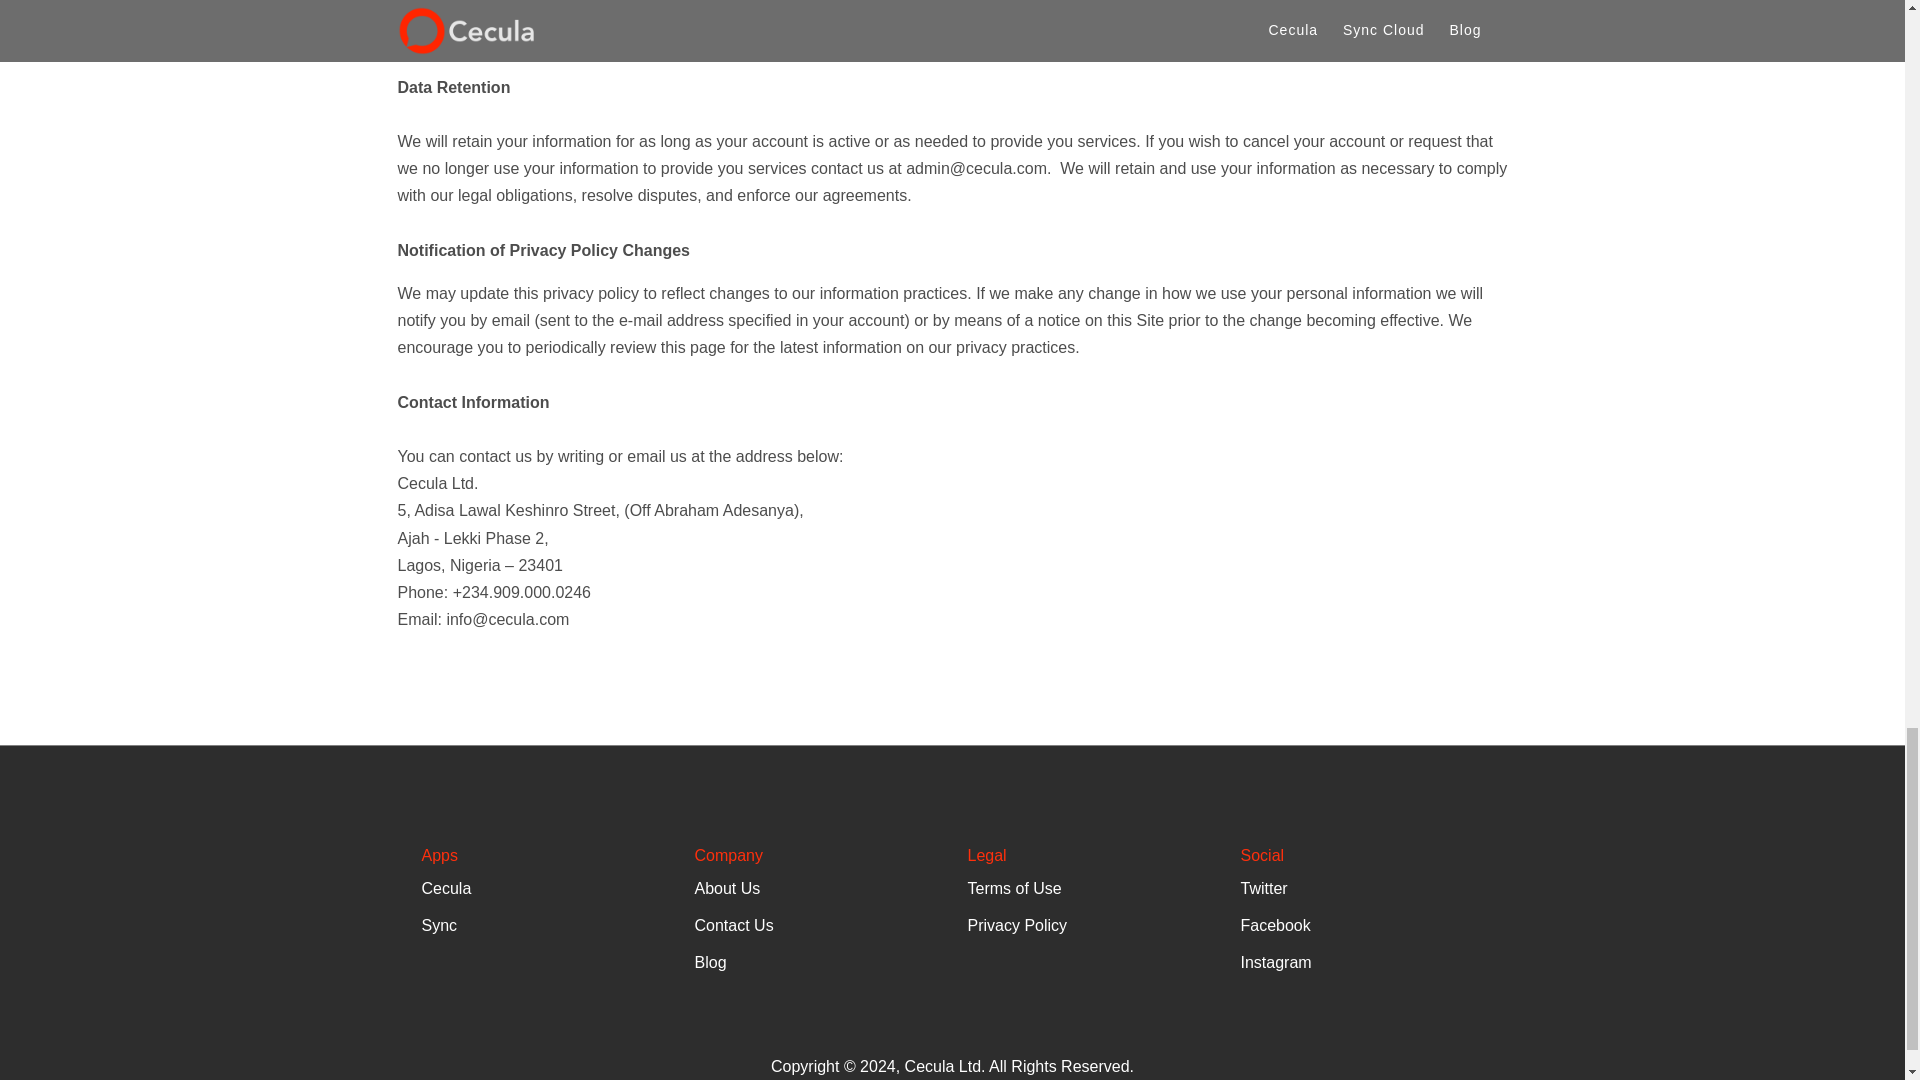  What do you see at coordinates (1263, 888) in the screenshot?
I see `Twitter` at bounding box center [1263, 888].